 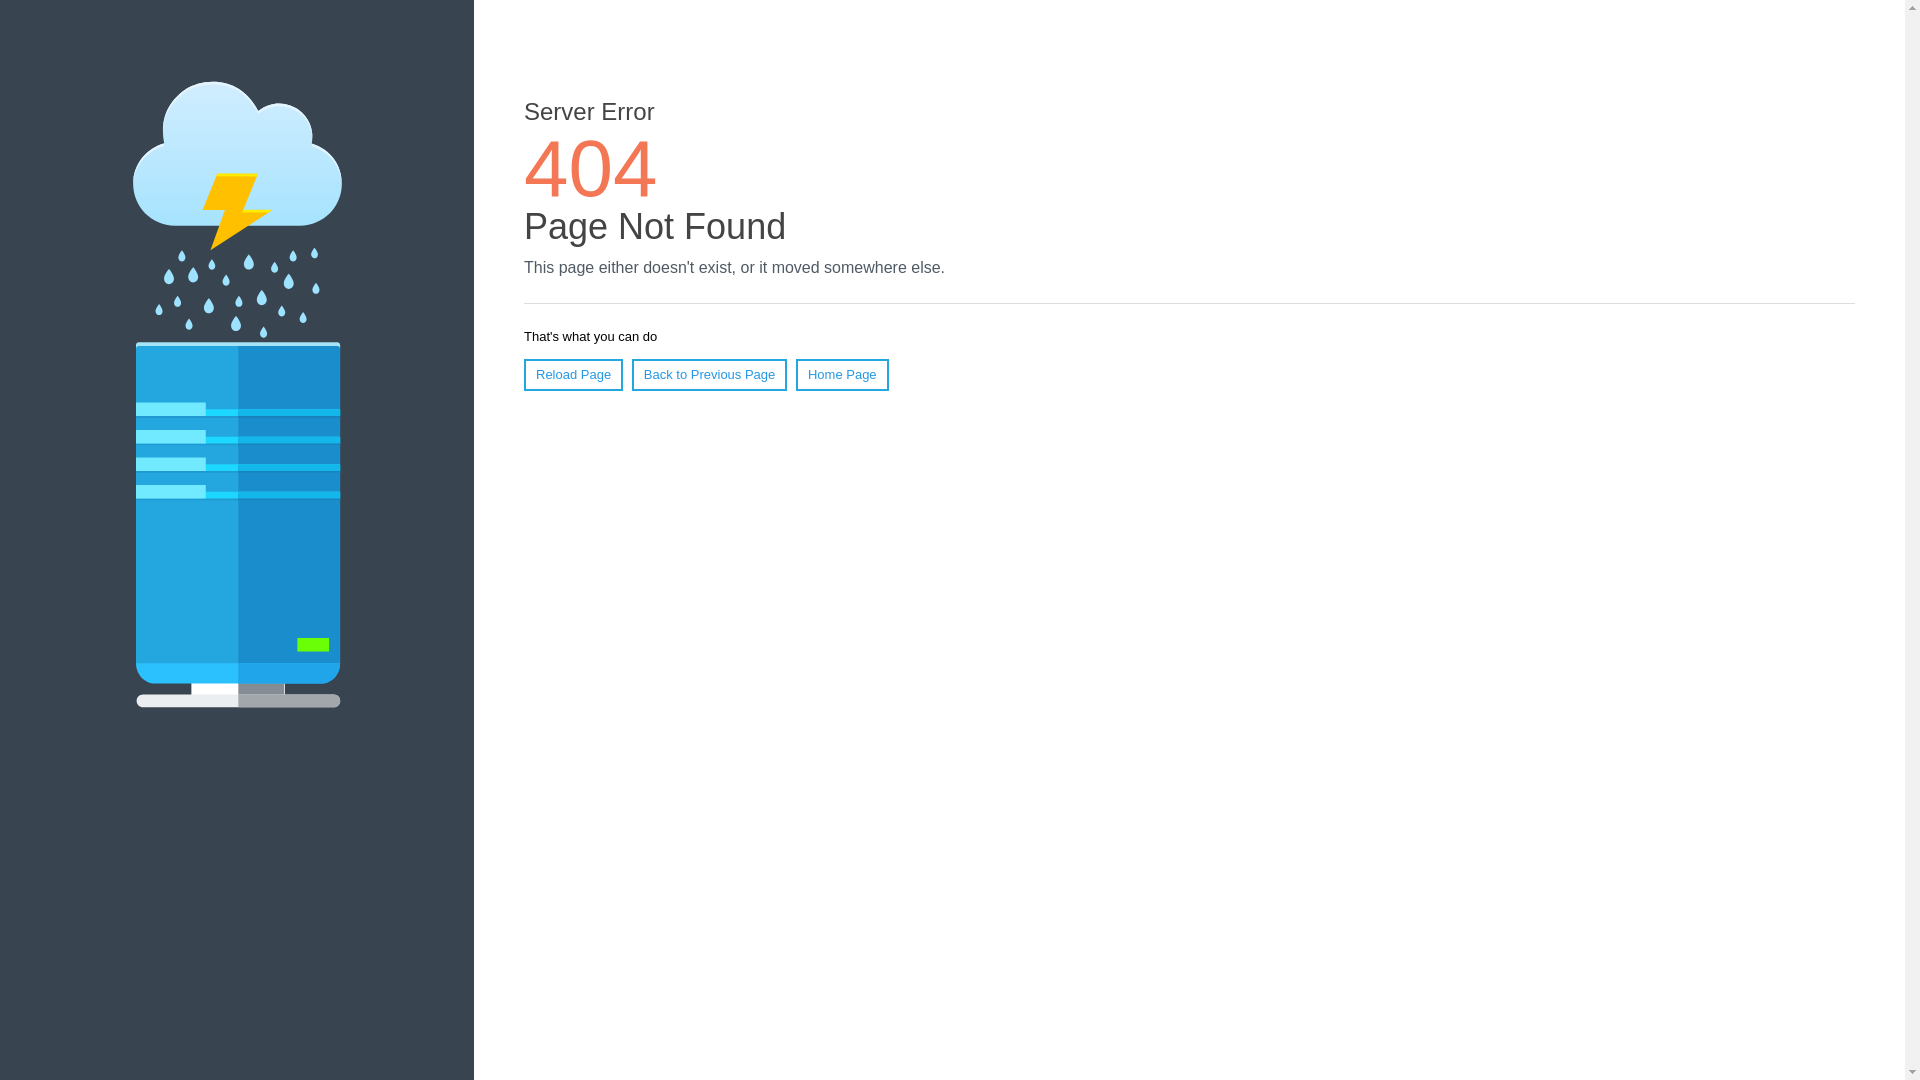 I want to click on Back to Previous Page, so click(x=710, y=375).